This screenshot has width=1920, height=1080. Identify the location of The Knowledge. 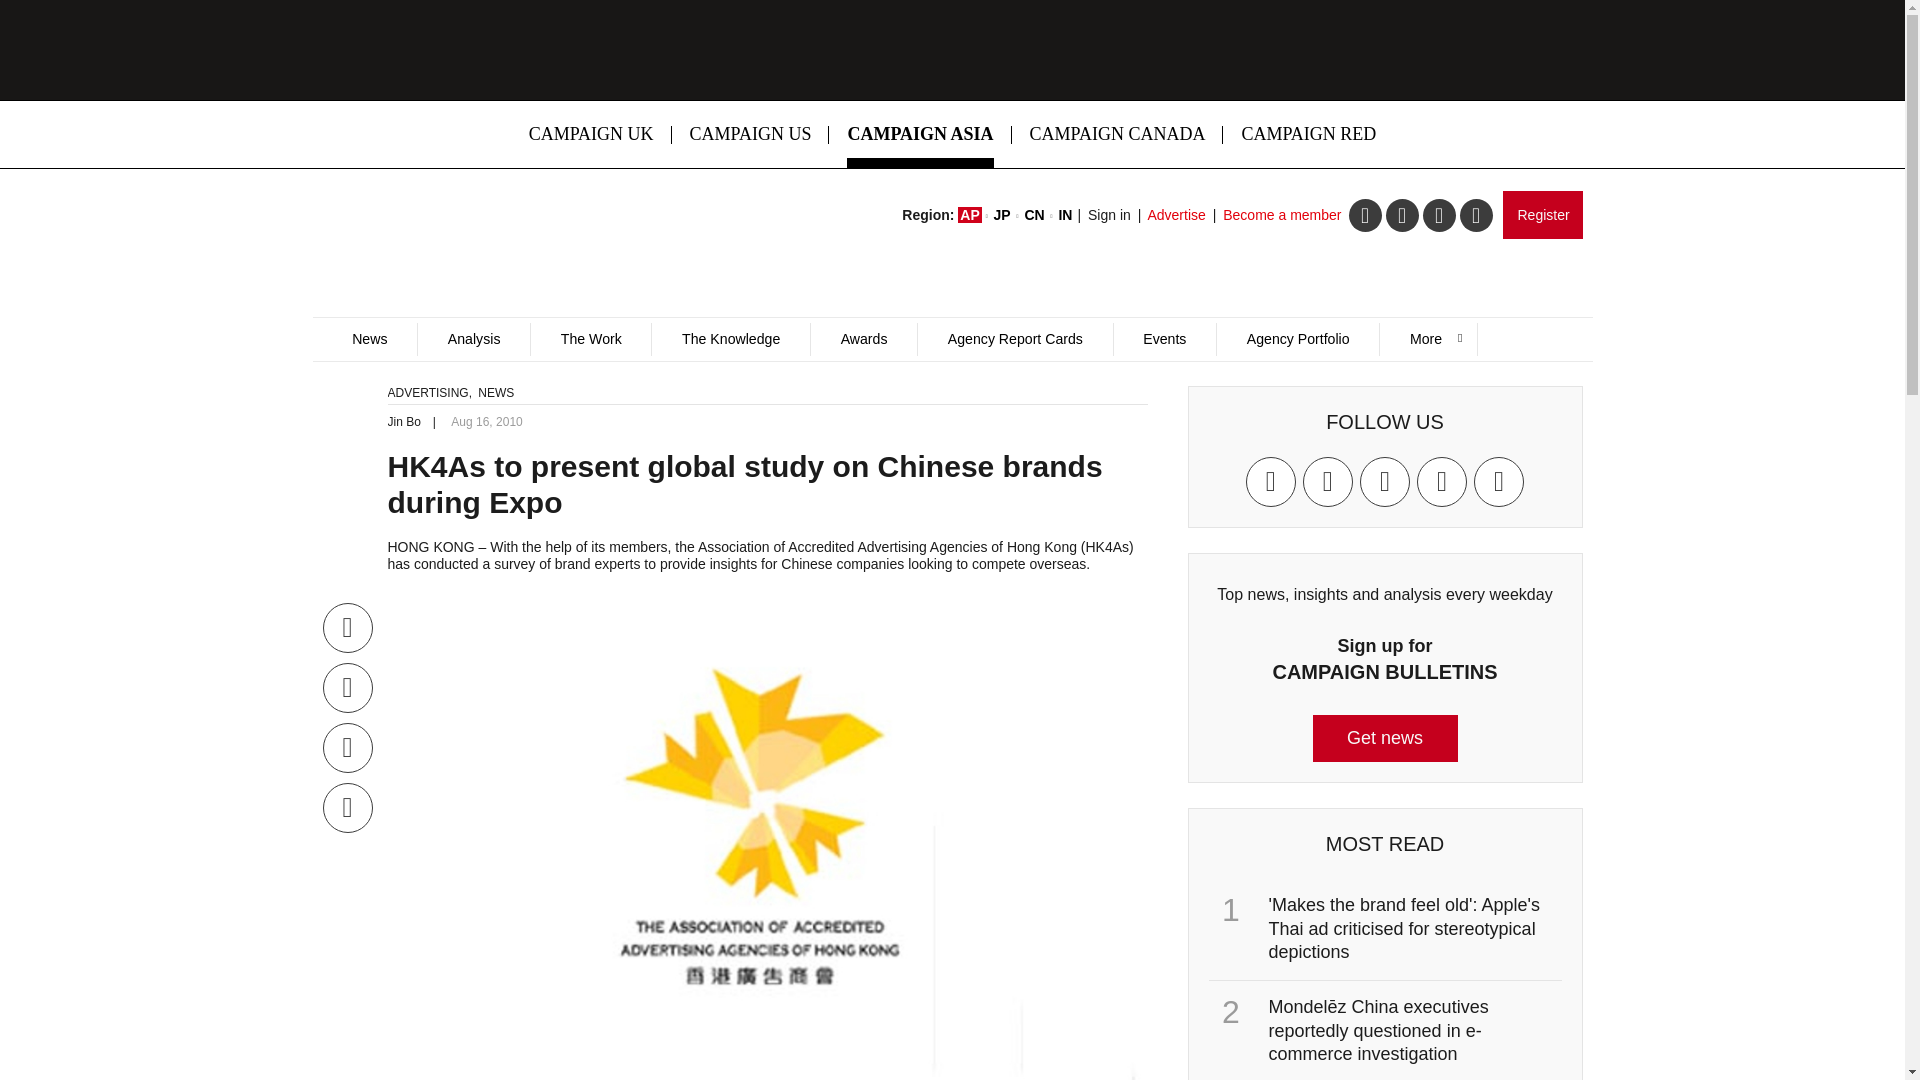
(730, 339).